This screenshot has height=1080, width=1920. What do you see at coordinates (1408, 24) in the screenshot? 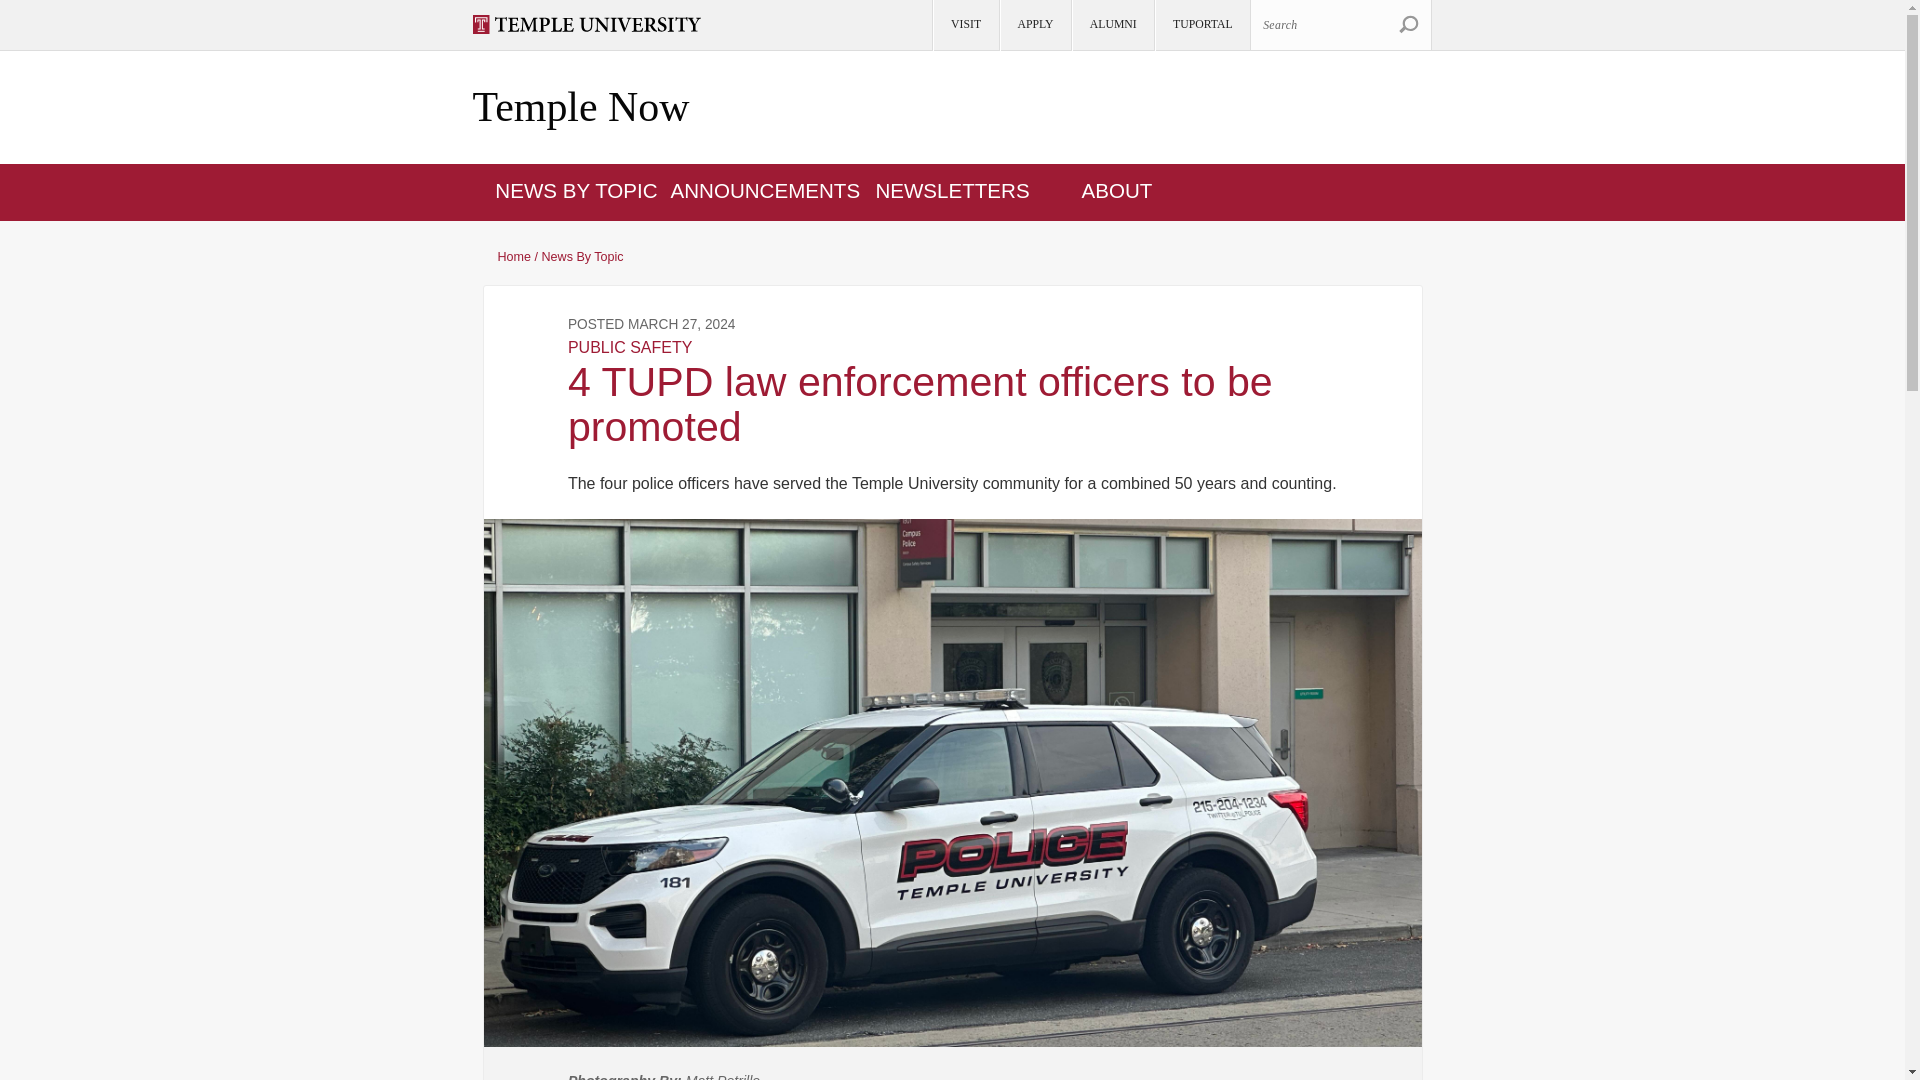
I see `Search Site` at bounding box center [1408, 24].